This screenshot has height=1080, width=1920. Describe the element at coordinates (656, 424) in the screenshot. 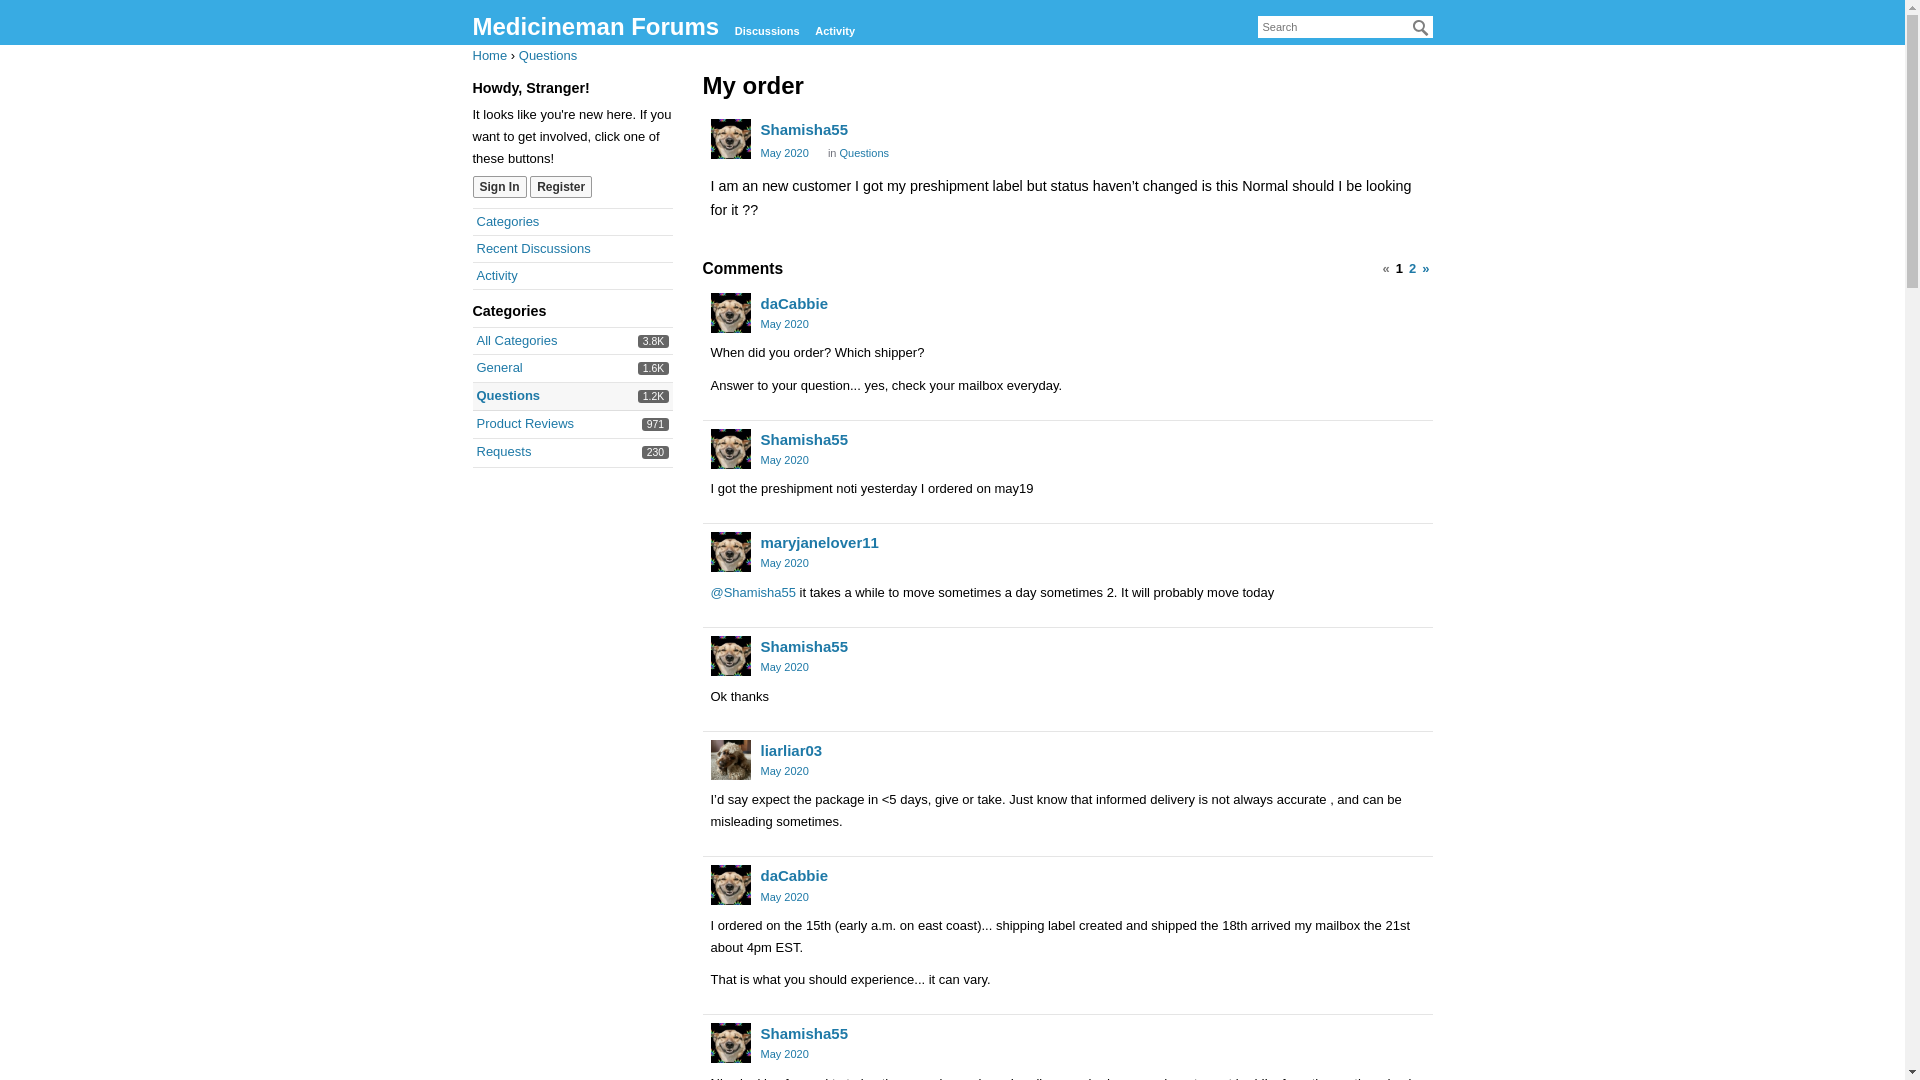

I see `971 discussions` at that location.